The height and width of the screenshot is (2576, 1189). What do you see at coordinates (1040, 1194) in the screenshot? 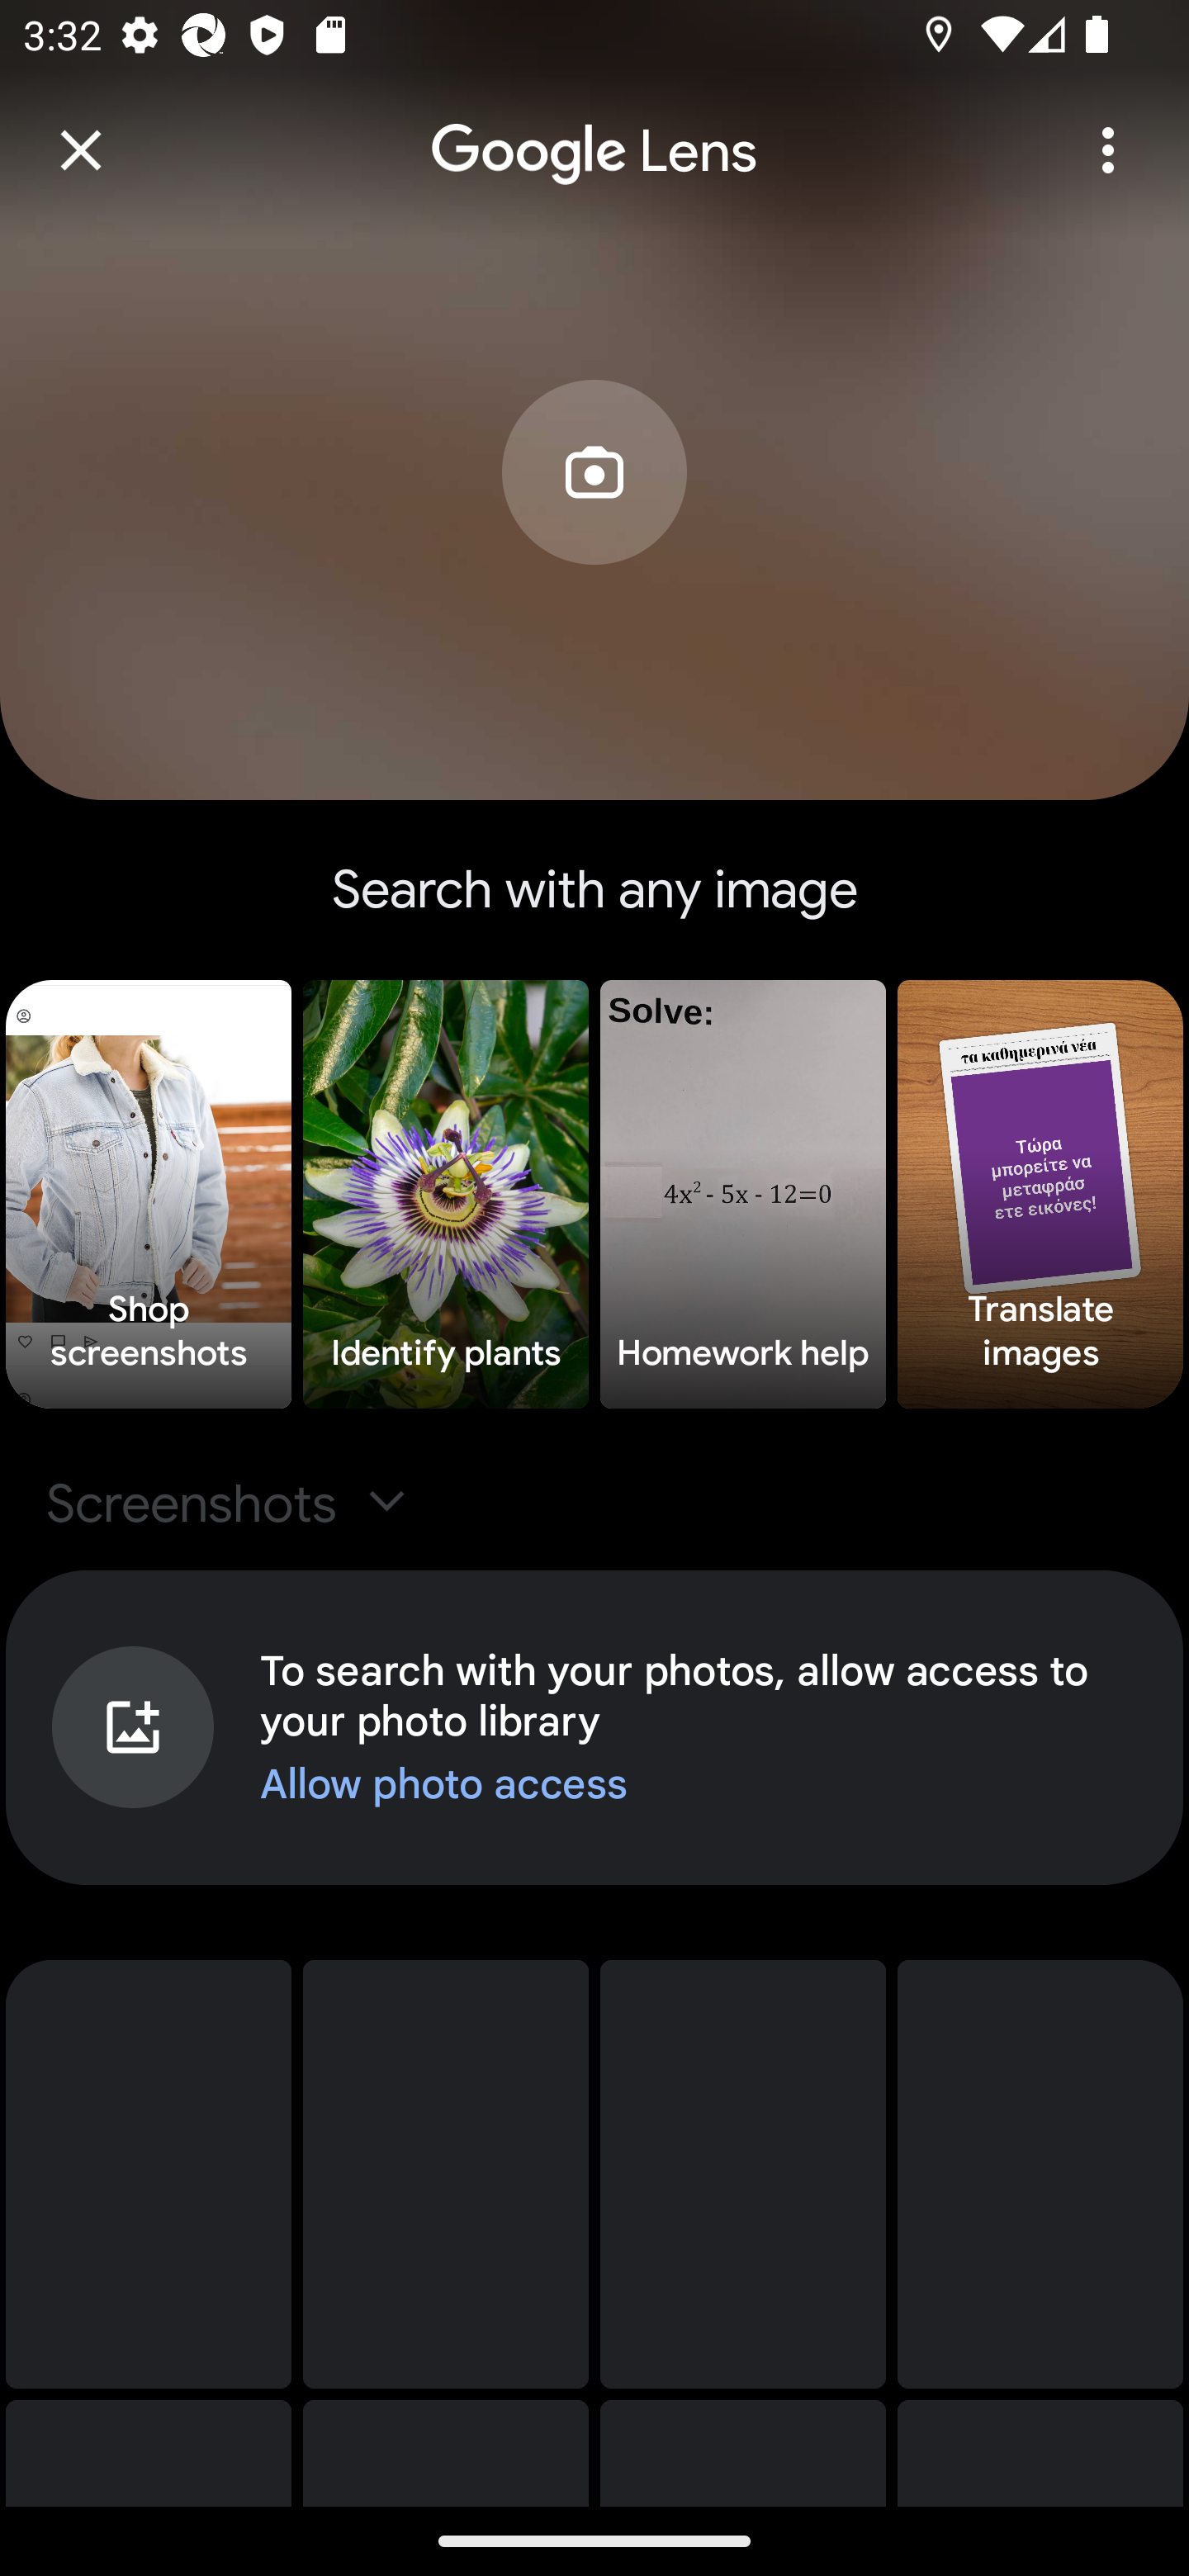
I see `Translate images` at bounding box center [1040, 1194].